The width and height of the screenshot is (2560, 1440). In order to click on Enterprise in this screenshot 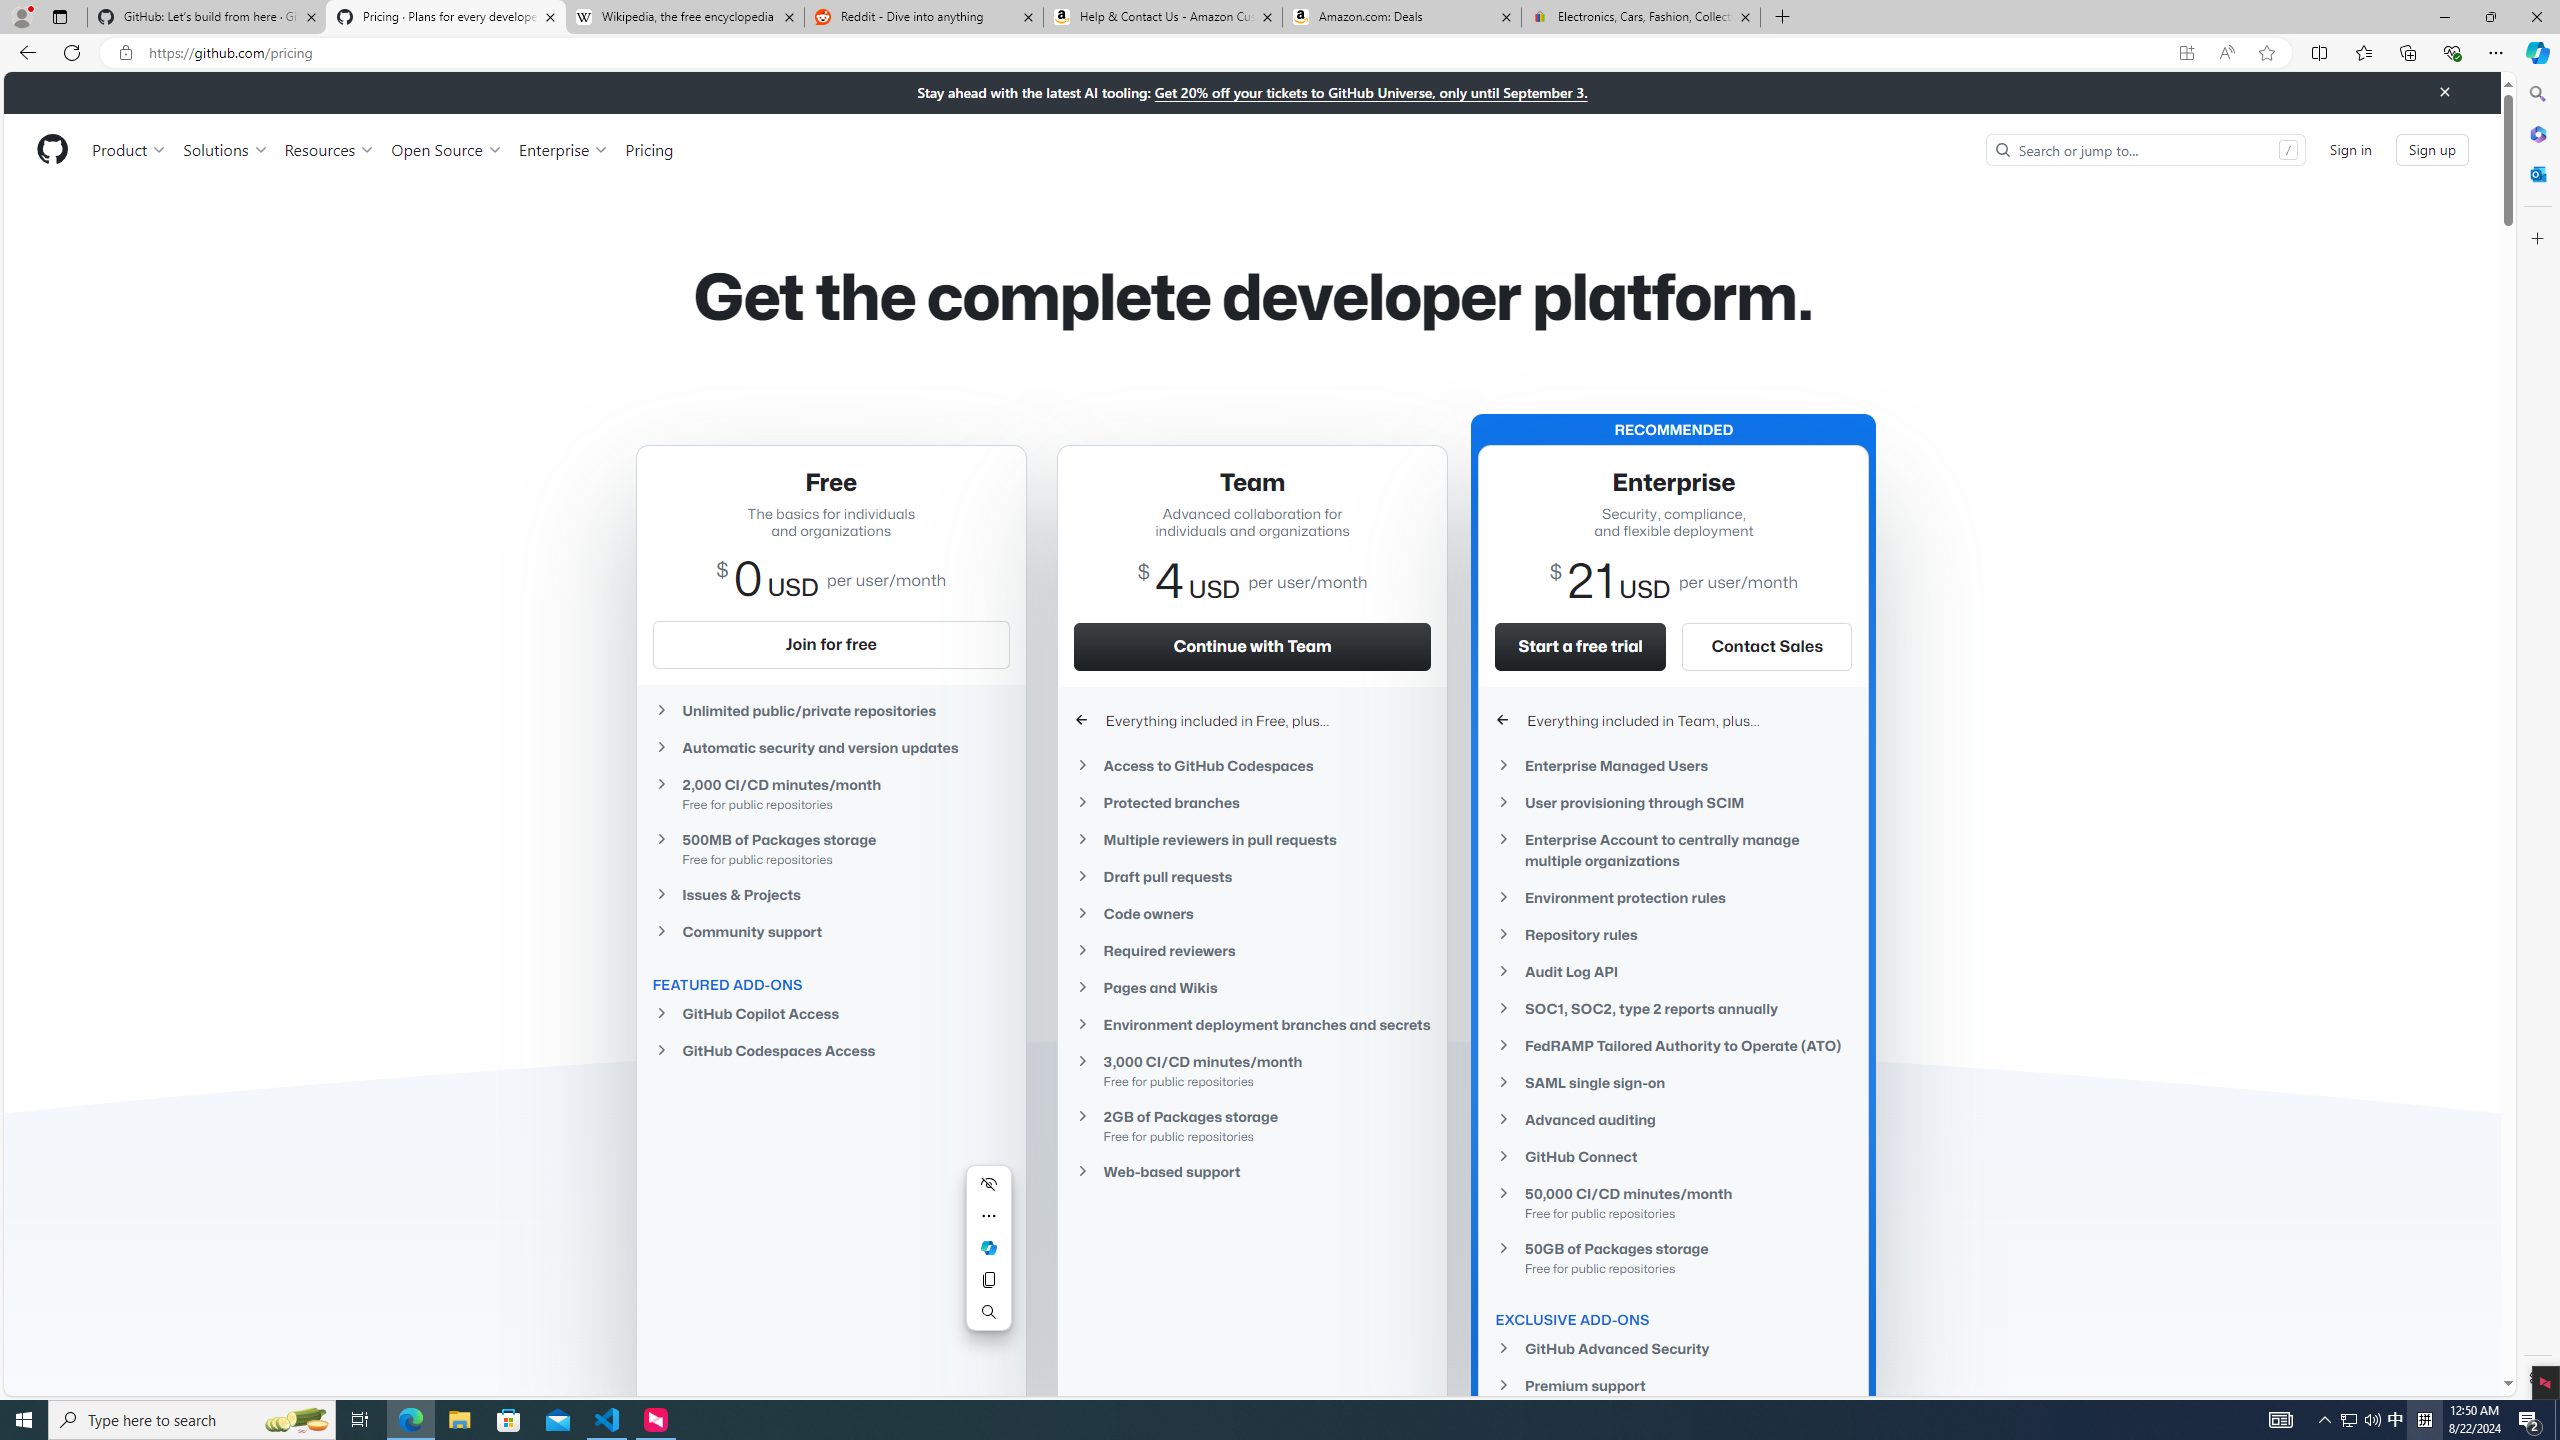, I will do `click(562, 149)`.